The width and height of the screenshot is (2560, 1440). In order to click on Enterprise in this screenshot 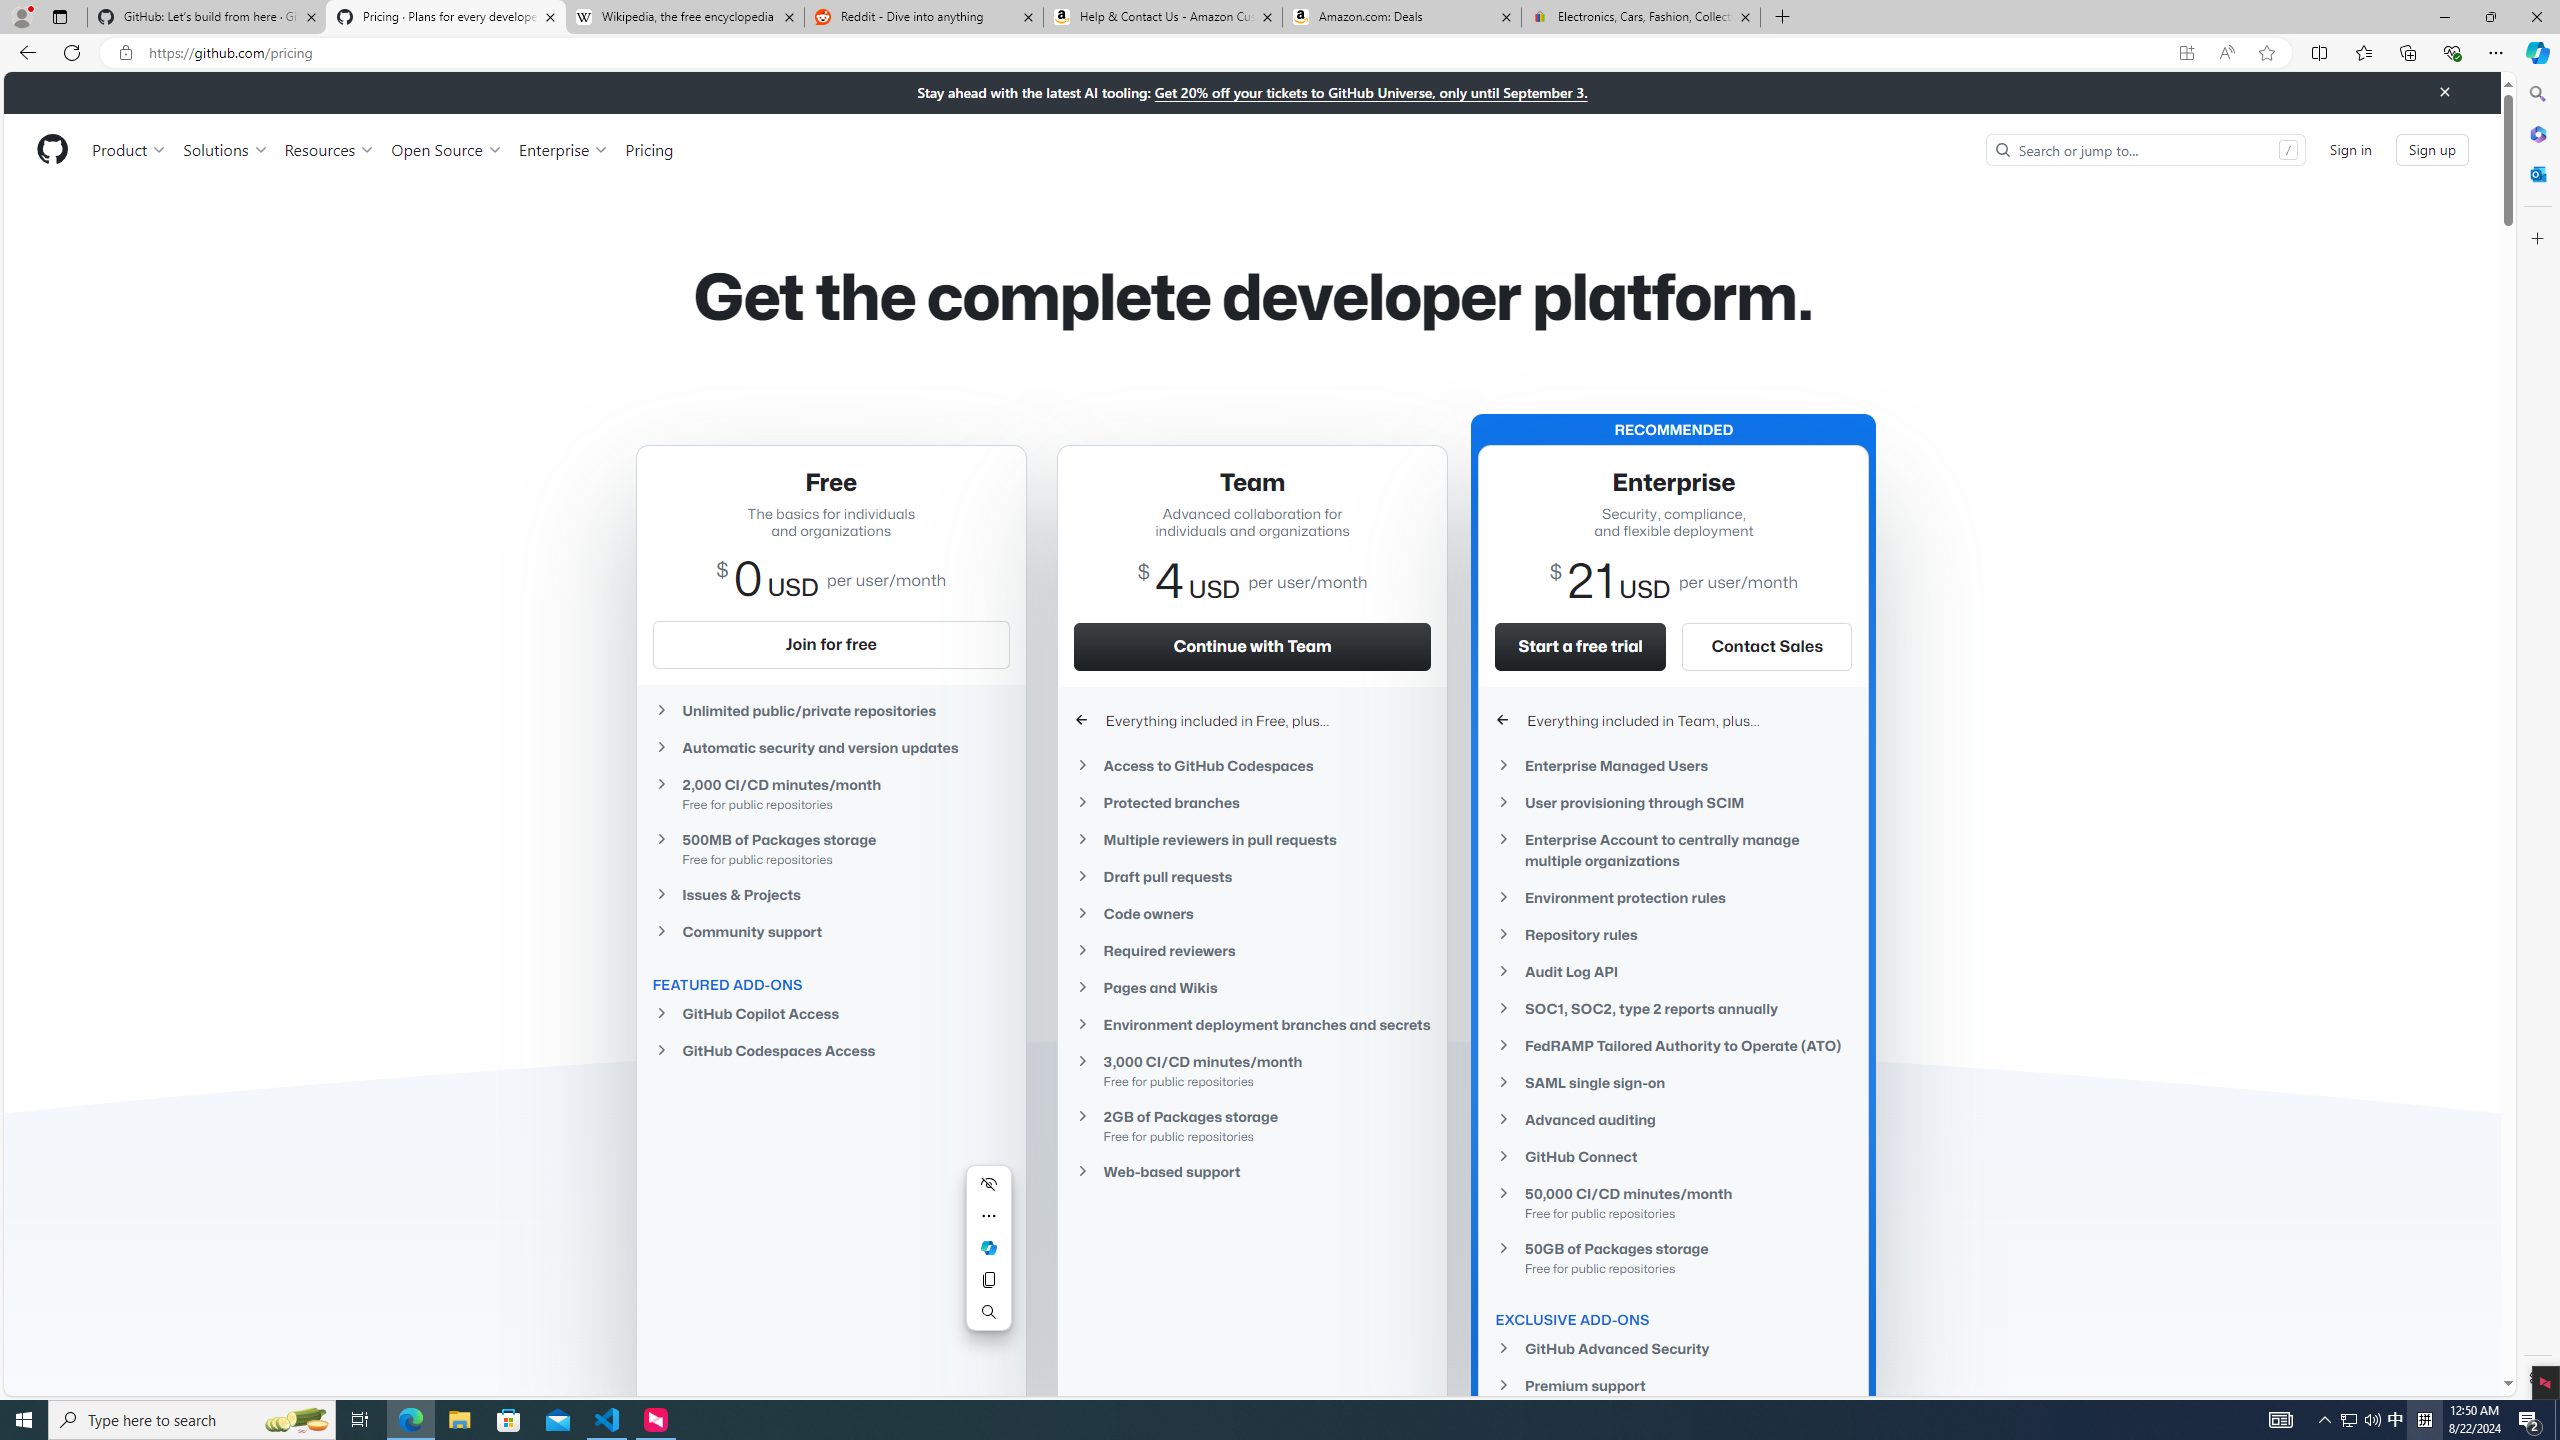, I will do `click(562, 149)`.